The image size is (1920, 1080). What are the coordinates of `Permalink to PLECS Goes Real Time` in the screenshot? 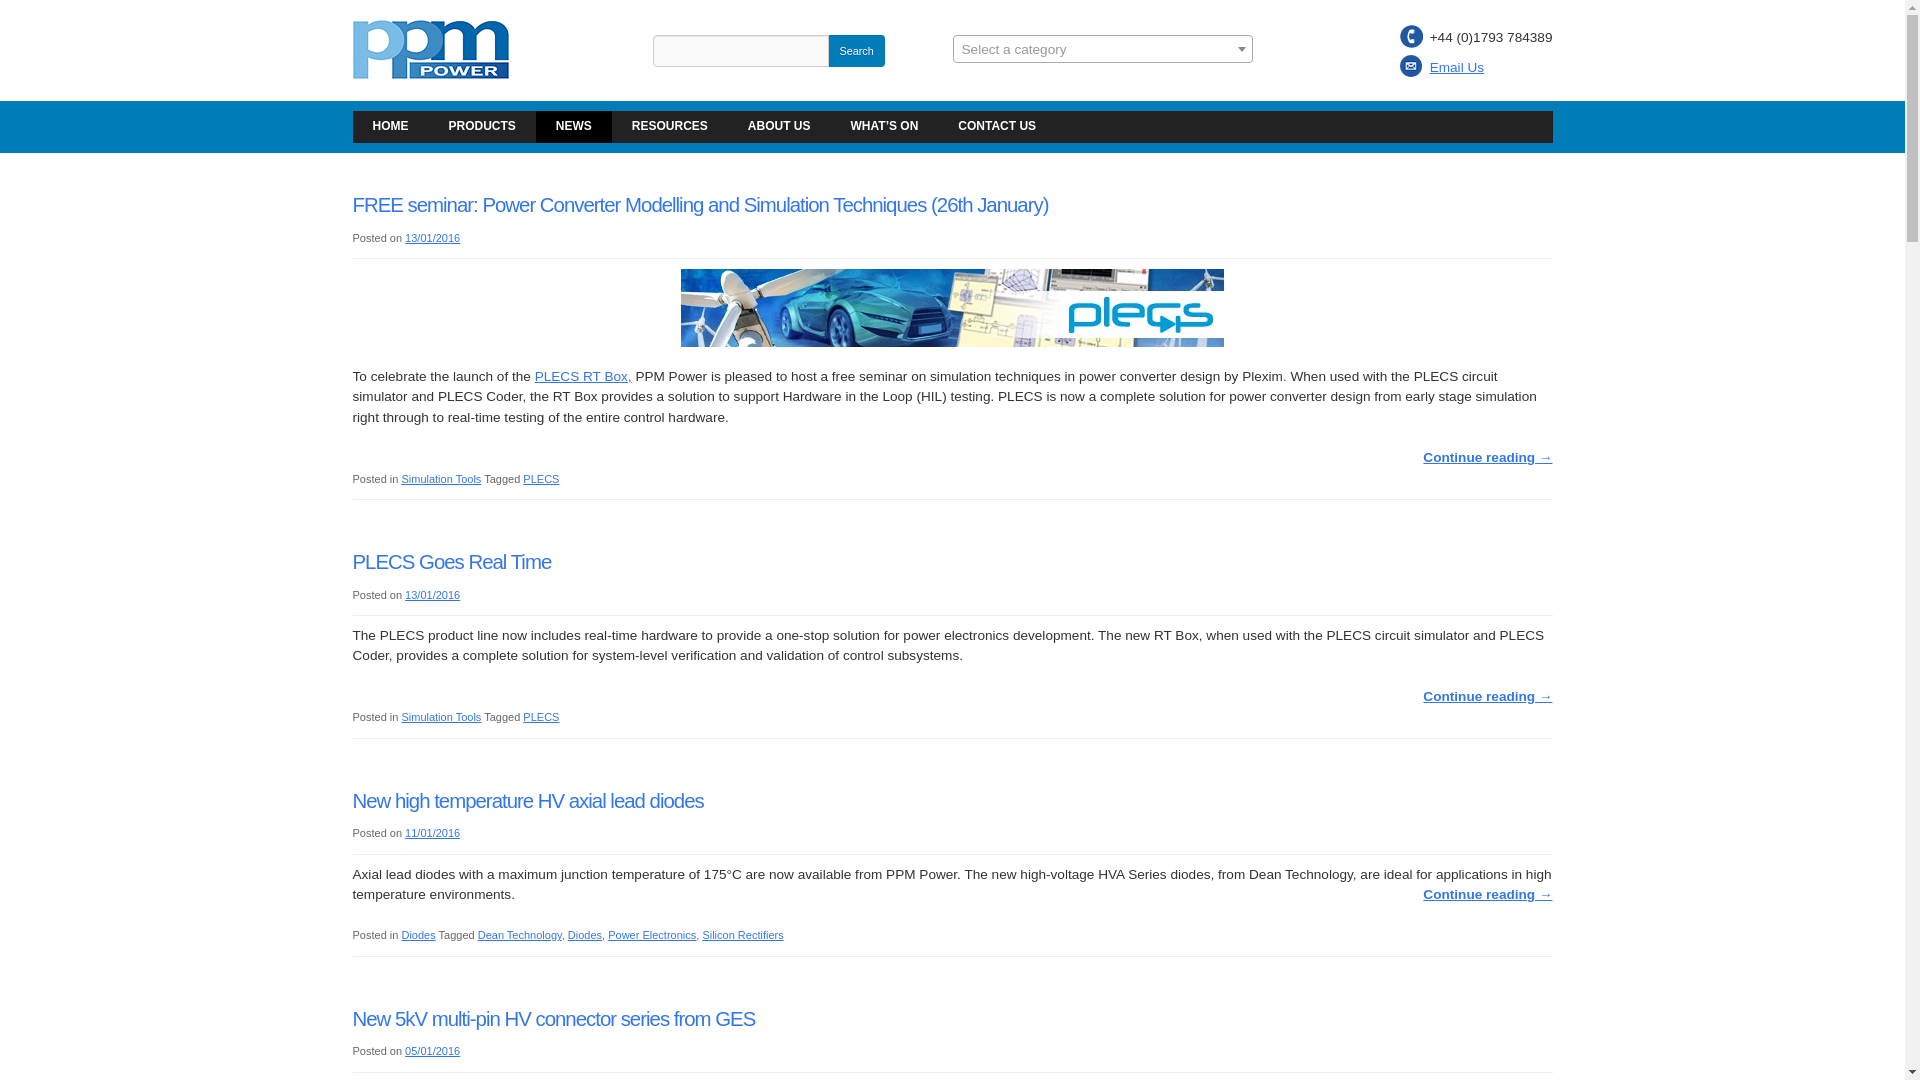 It's located at (451, 562).